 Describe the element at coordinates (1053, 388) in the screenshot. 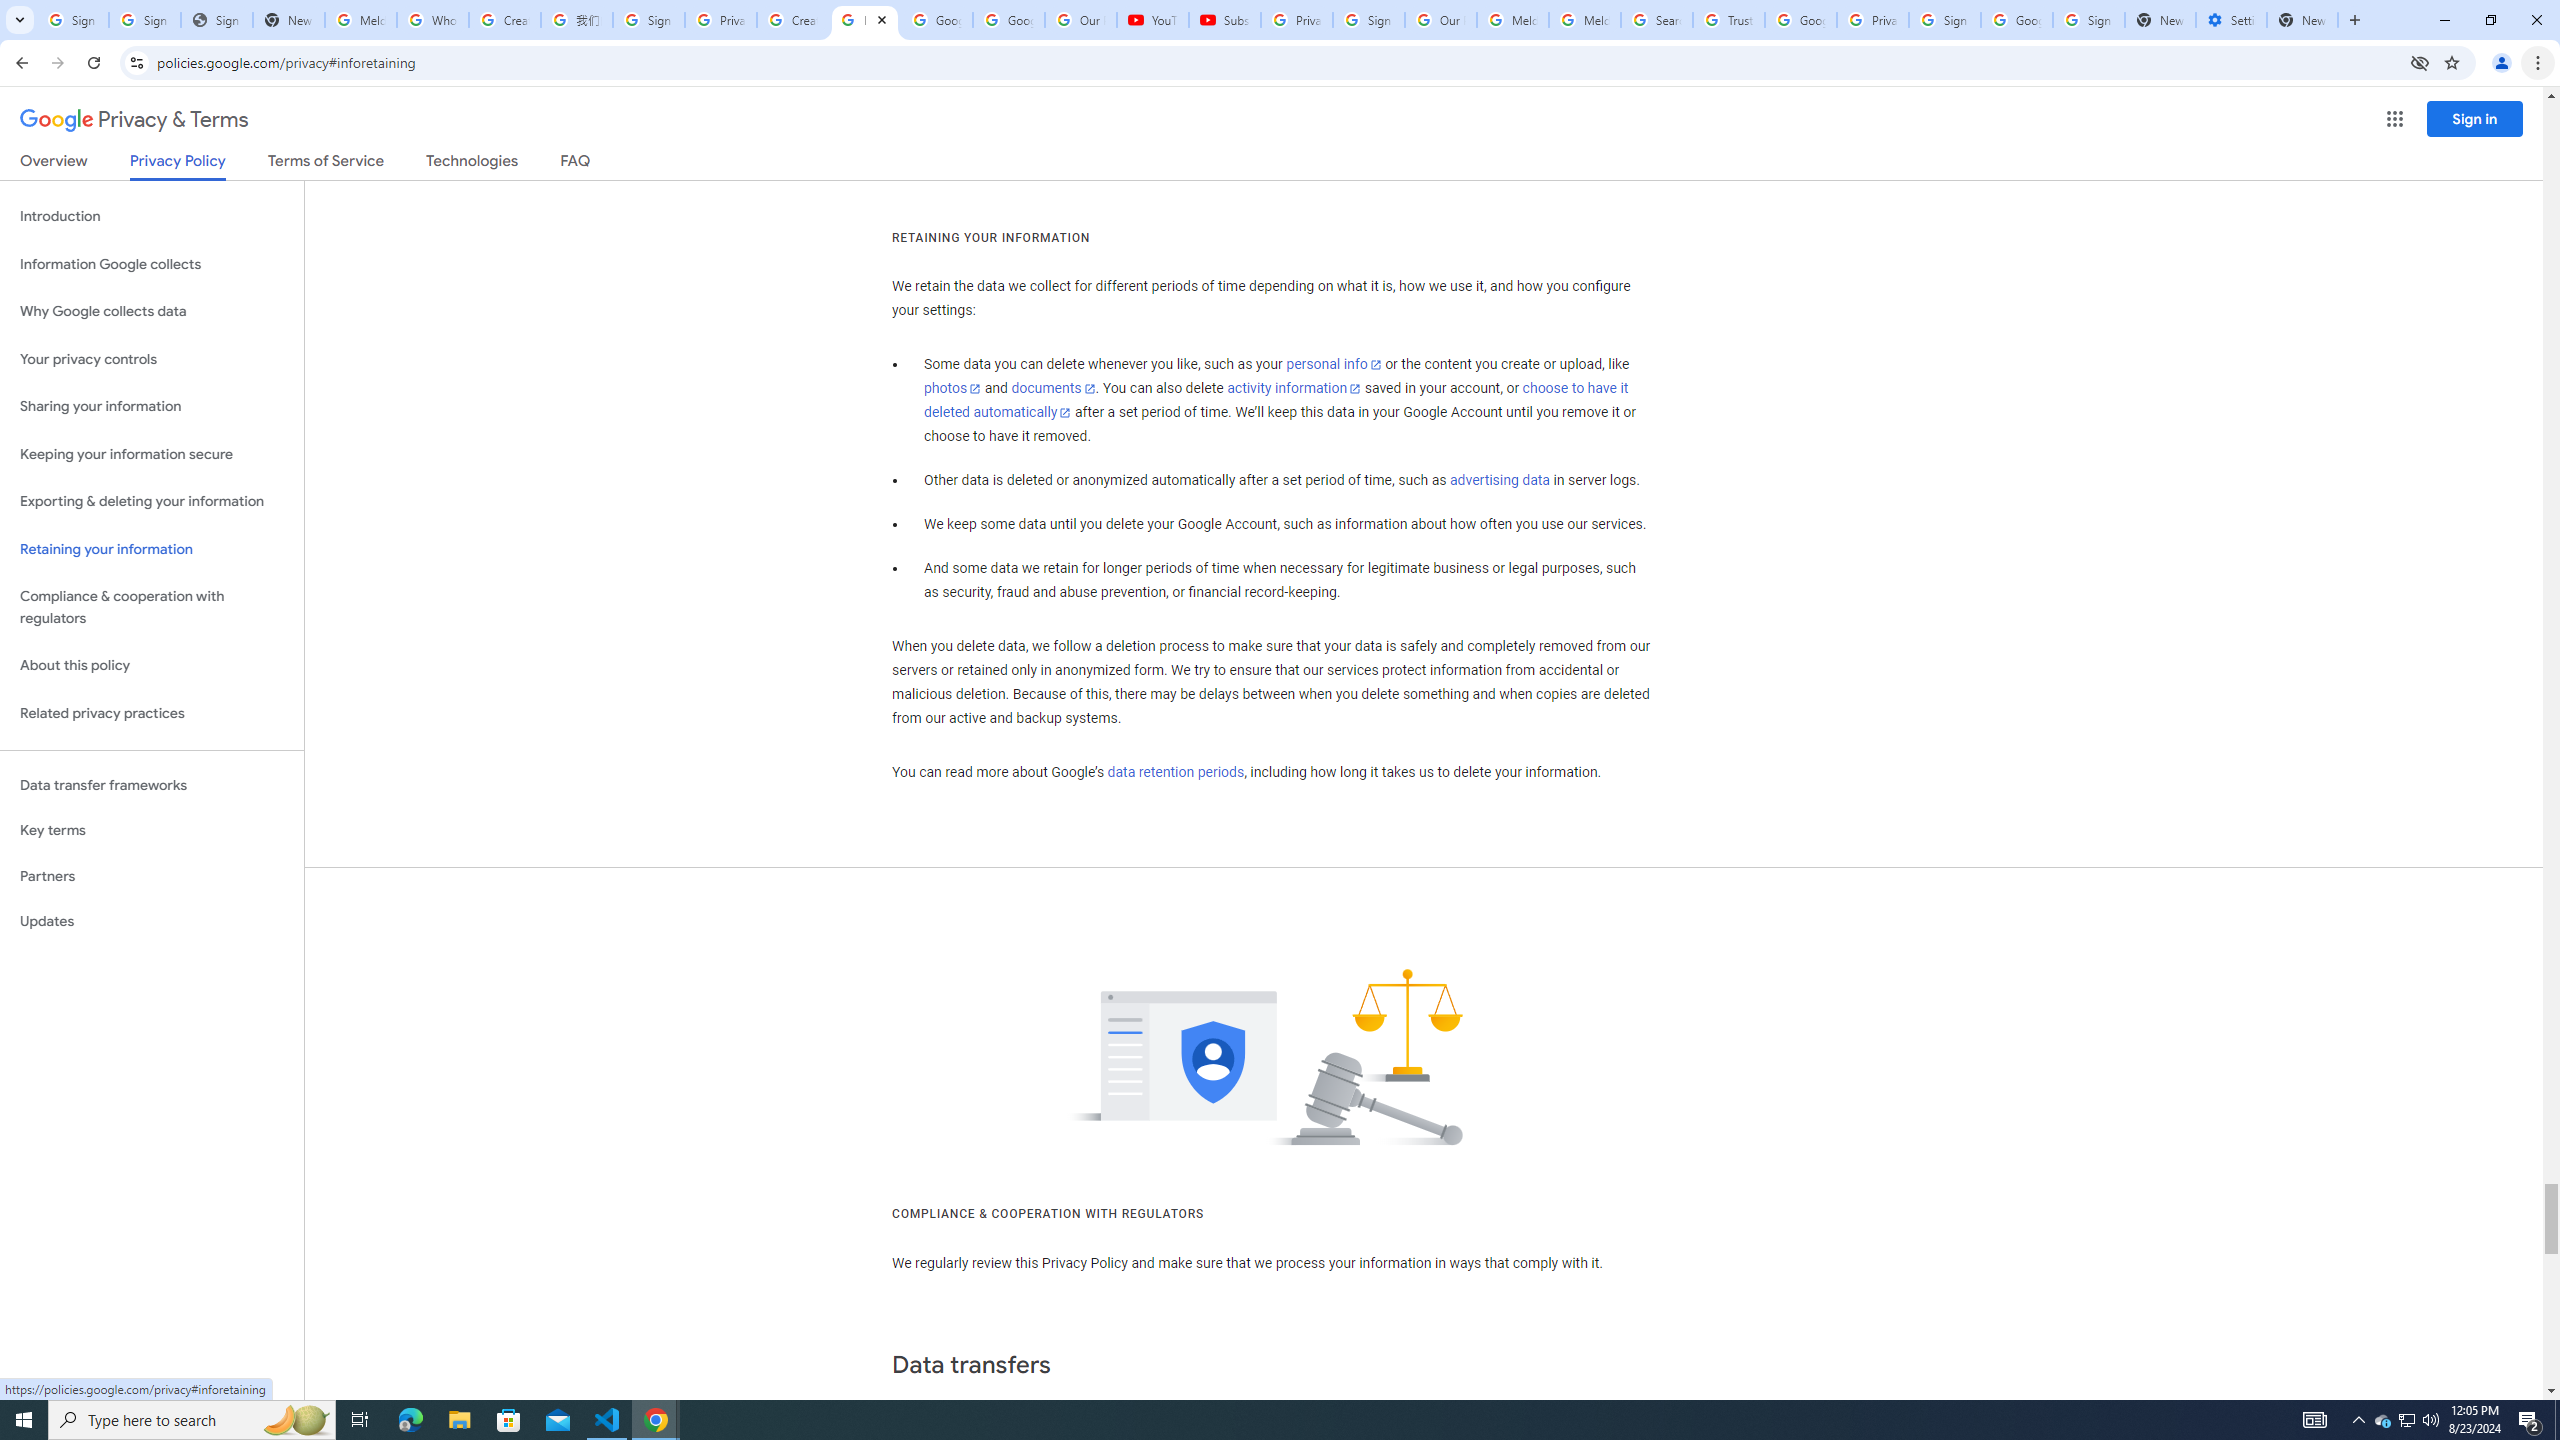

I see `documents` at that location.